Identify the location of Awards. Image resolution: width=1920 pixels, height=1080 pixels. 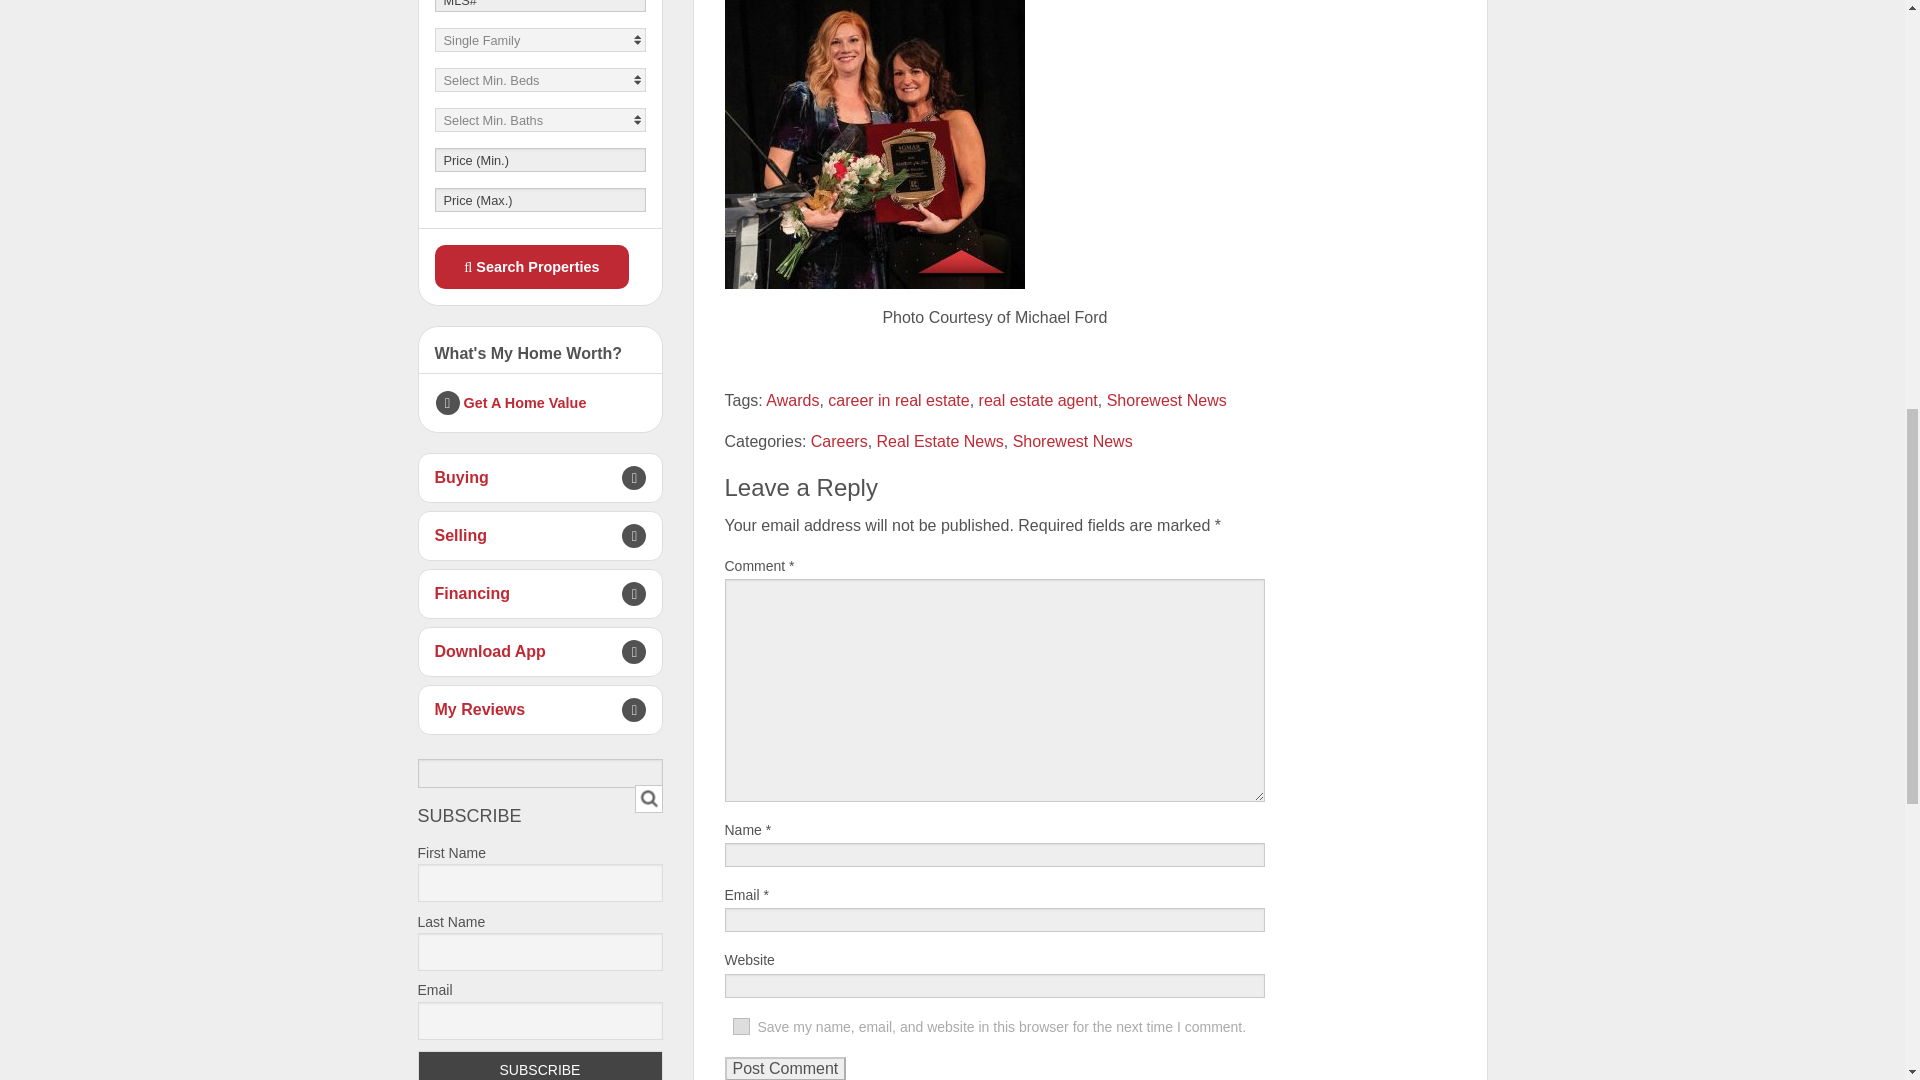
(792, 400).